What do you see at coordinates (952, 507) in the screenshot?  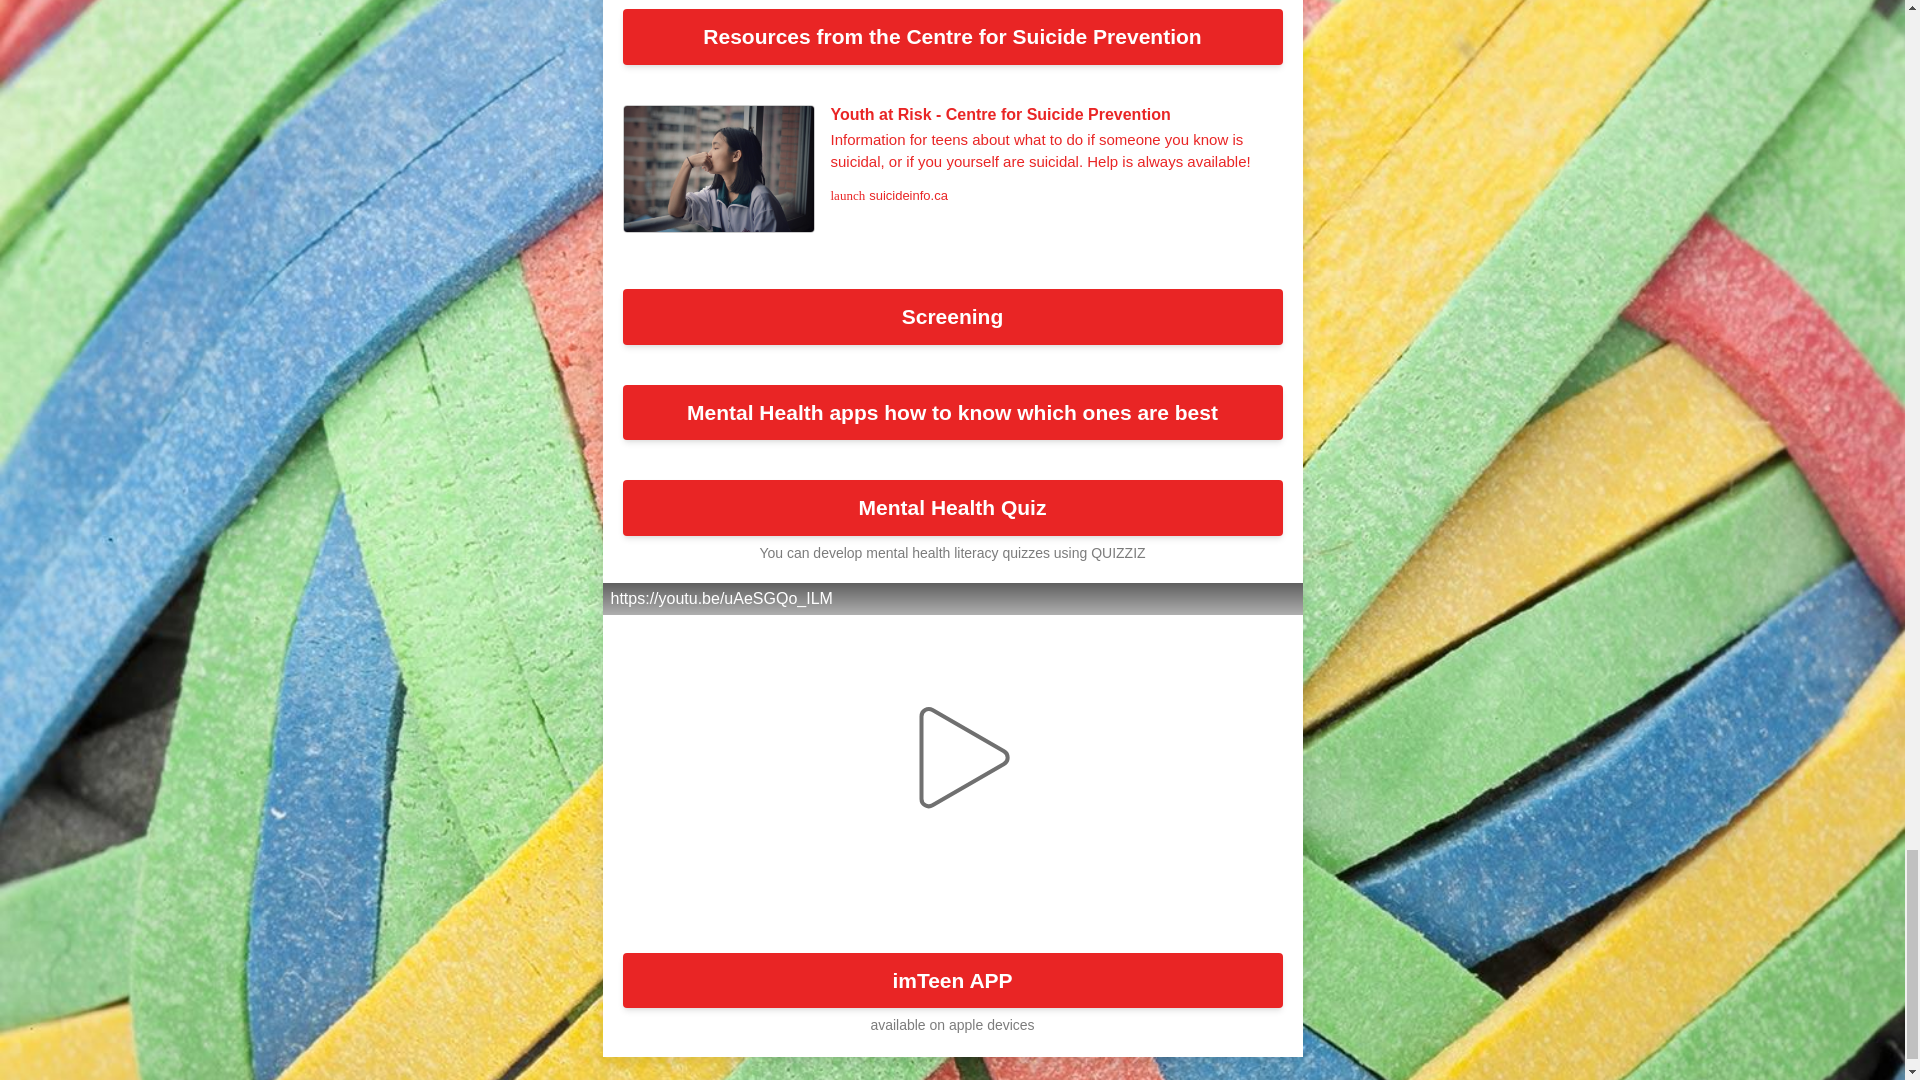 I see `Mental Health Quiz` at bounding box center [952, 507].